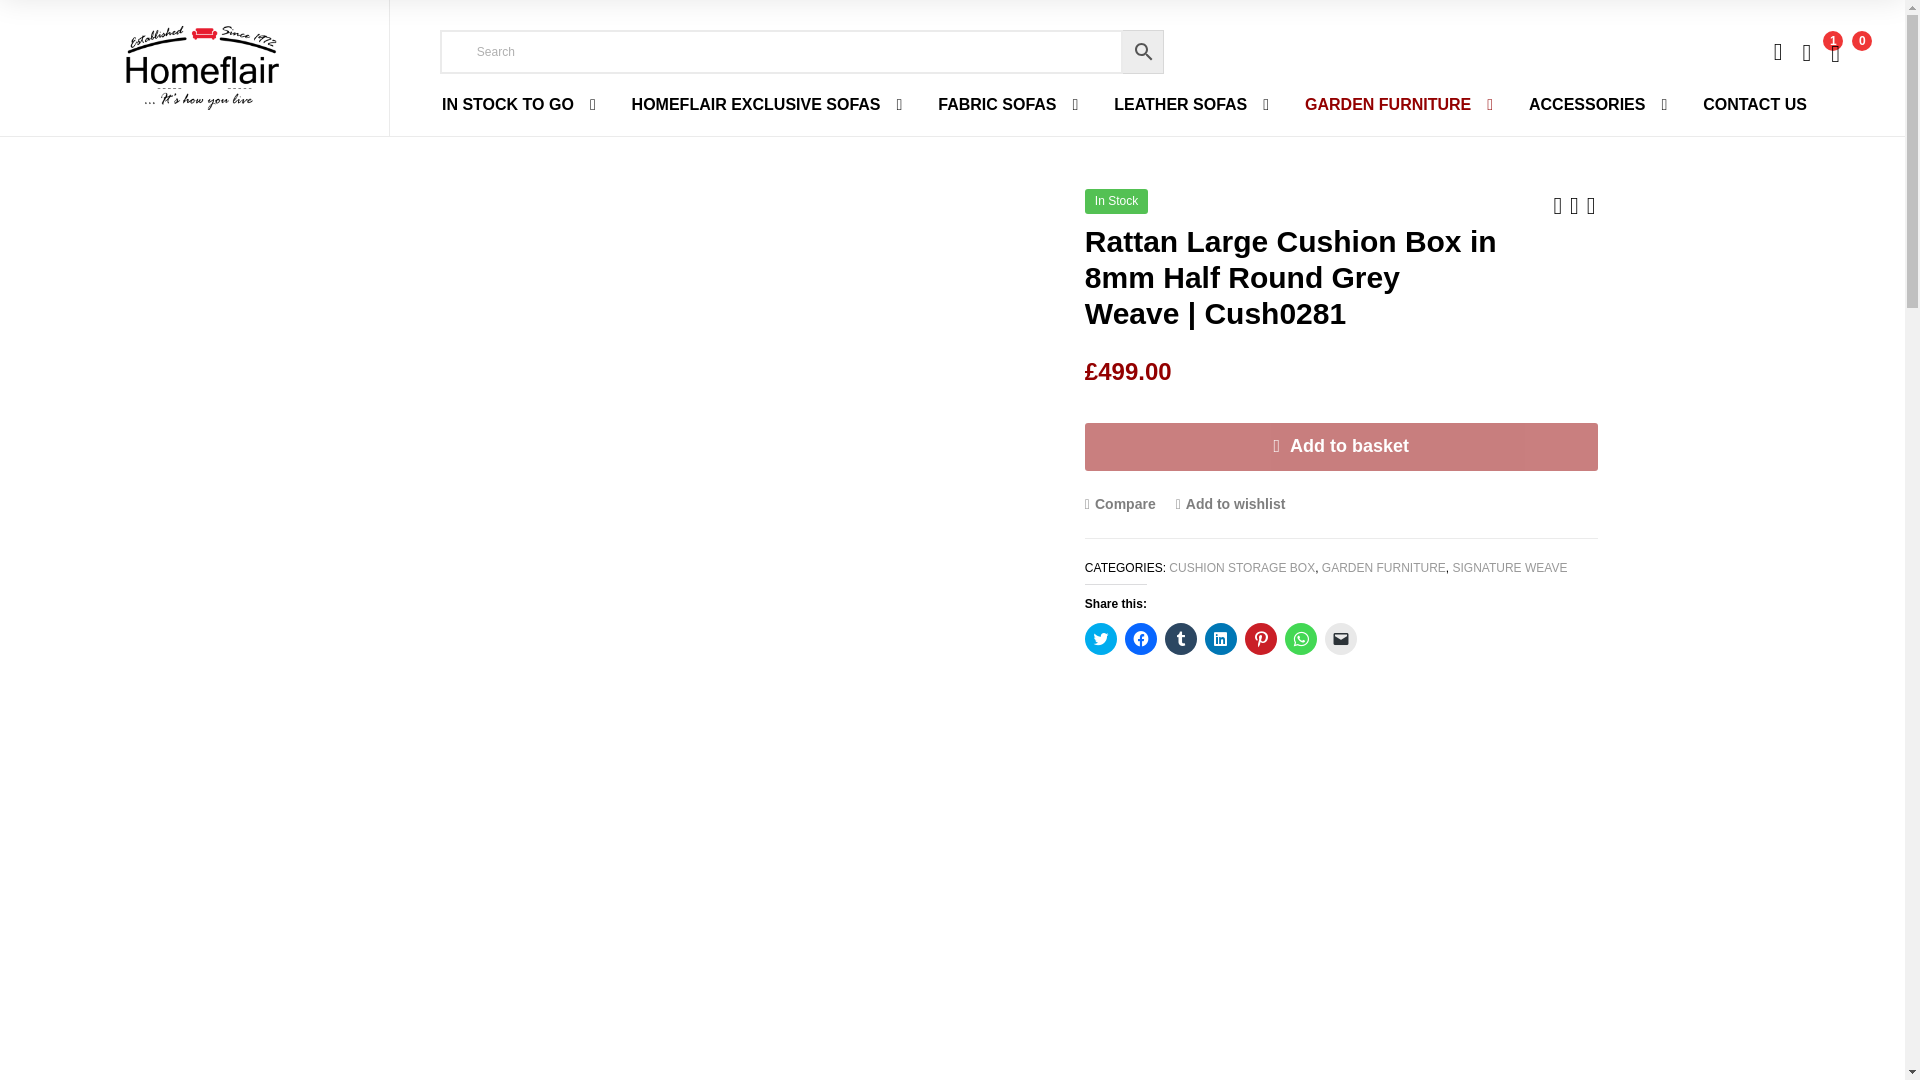  Describe the element at coordinates (1340, 638) in the screenshot. I see `Click to email a link to a friend` at that location.